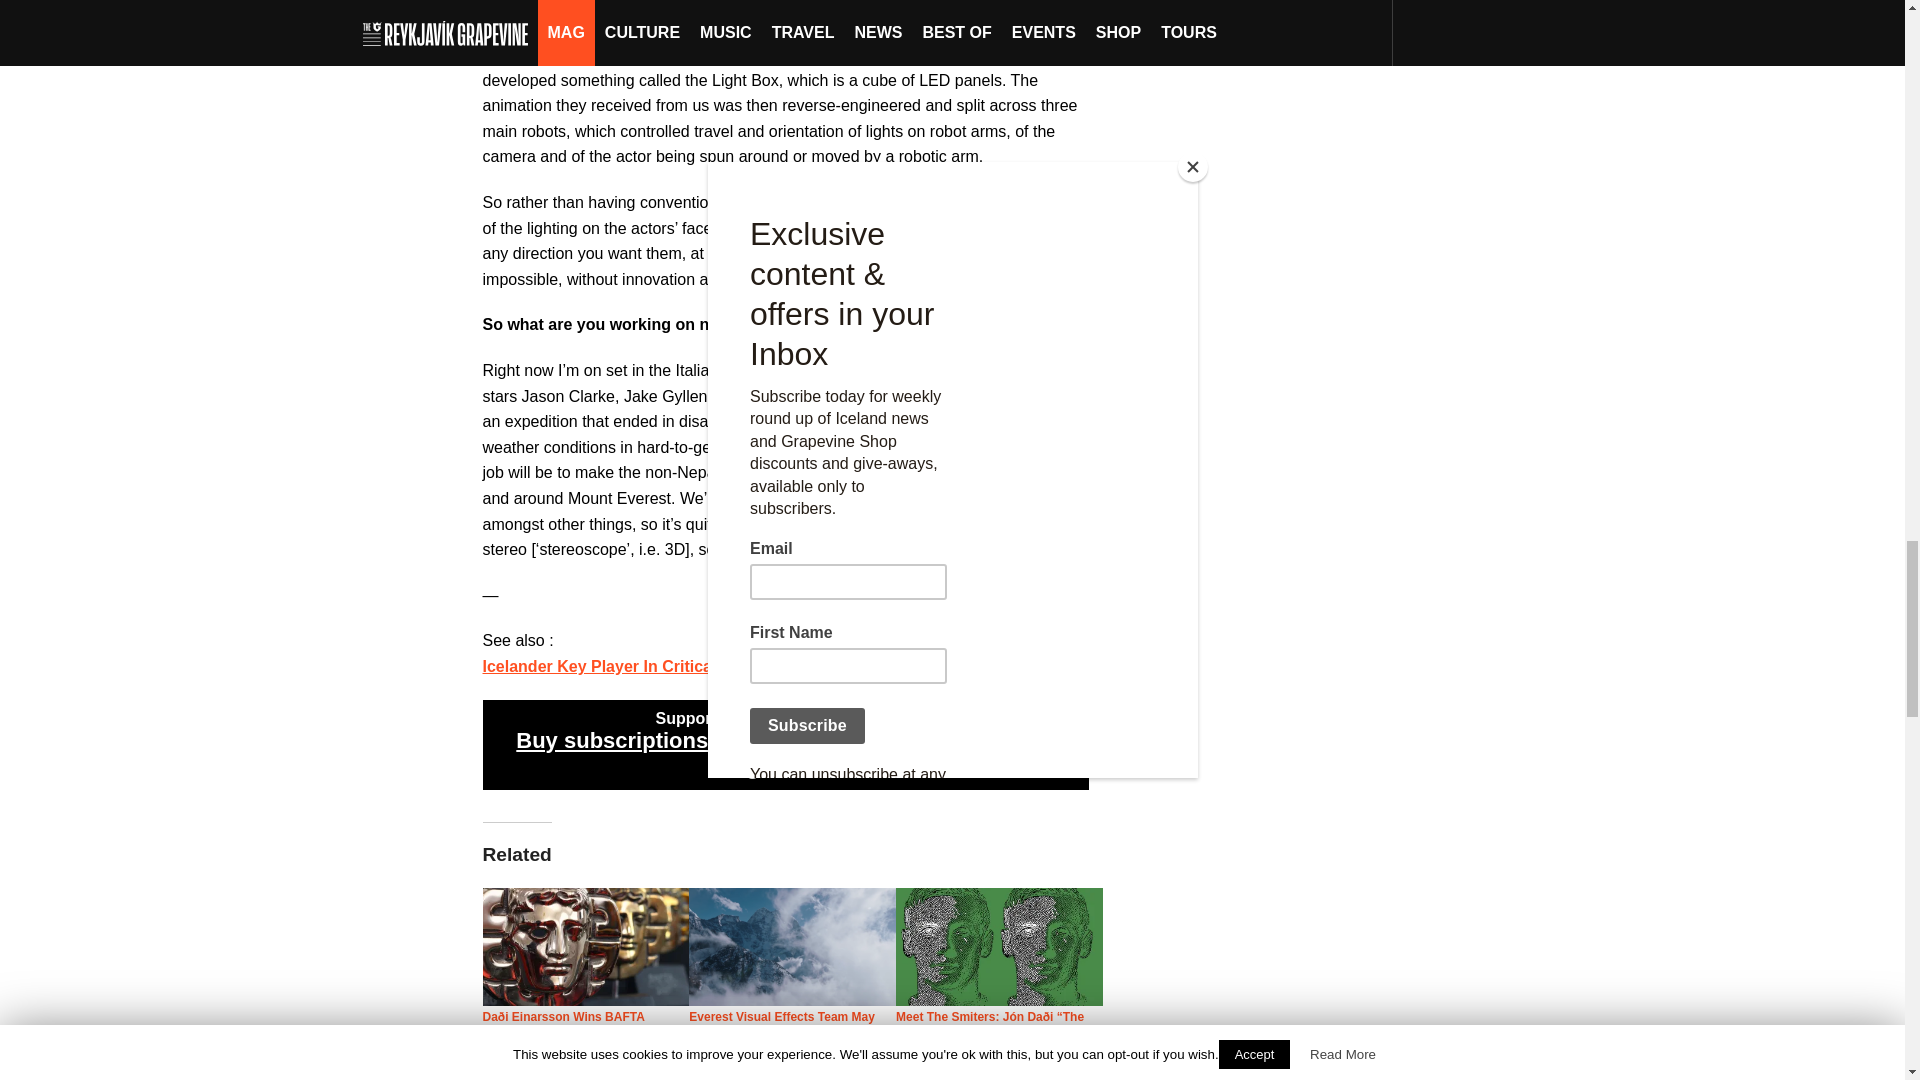 The image size is (1920, 1080). Describe the element at coordinates (585, 1072) in the screenshot. I see `Economist: Need To Raise Food Prices Further` at that location.